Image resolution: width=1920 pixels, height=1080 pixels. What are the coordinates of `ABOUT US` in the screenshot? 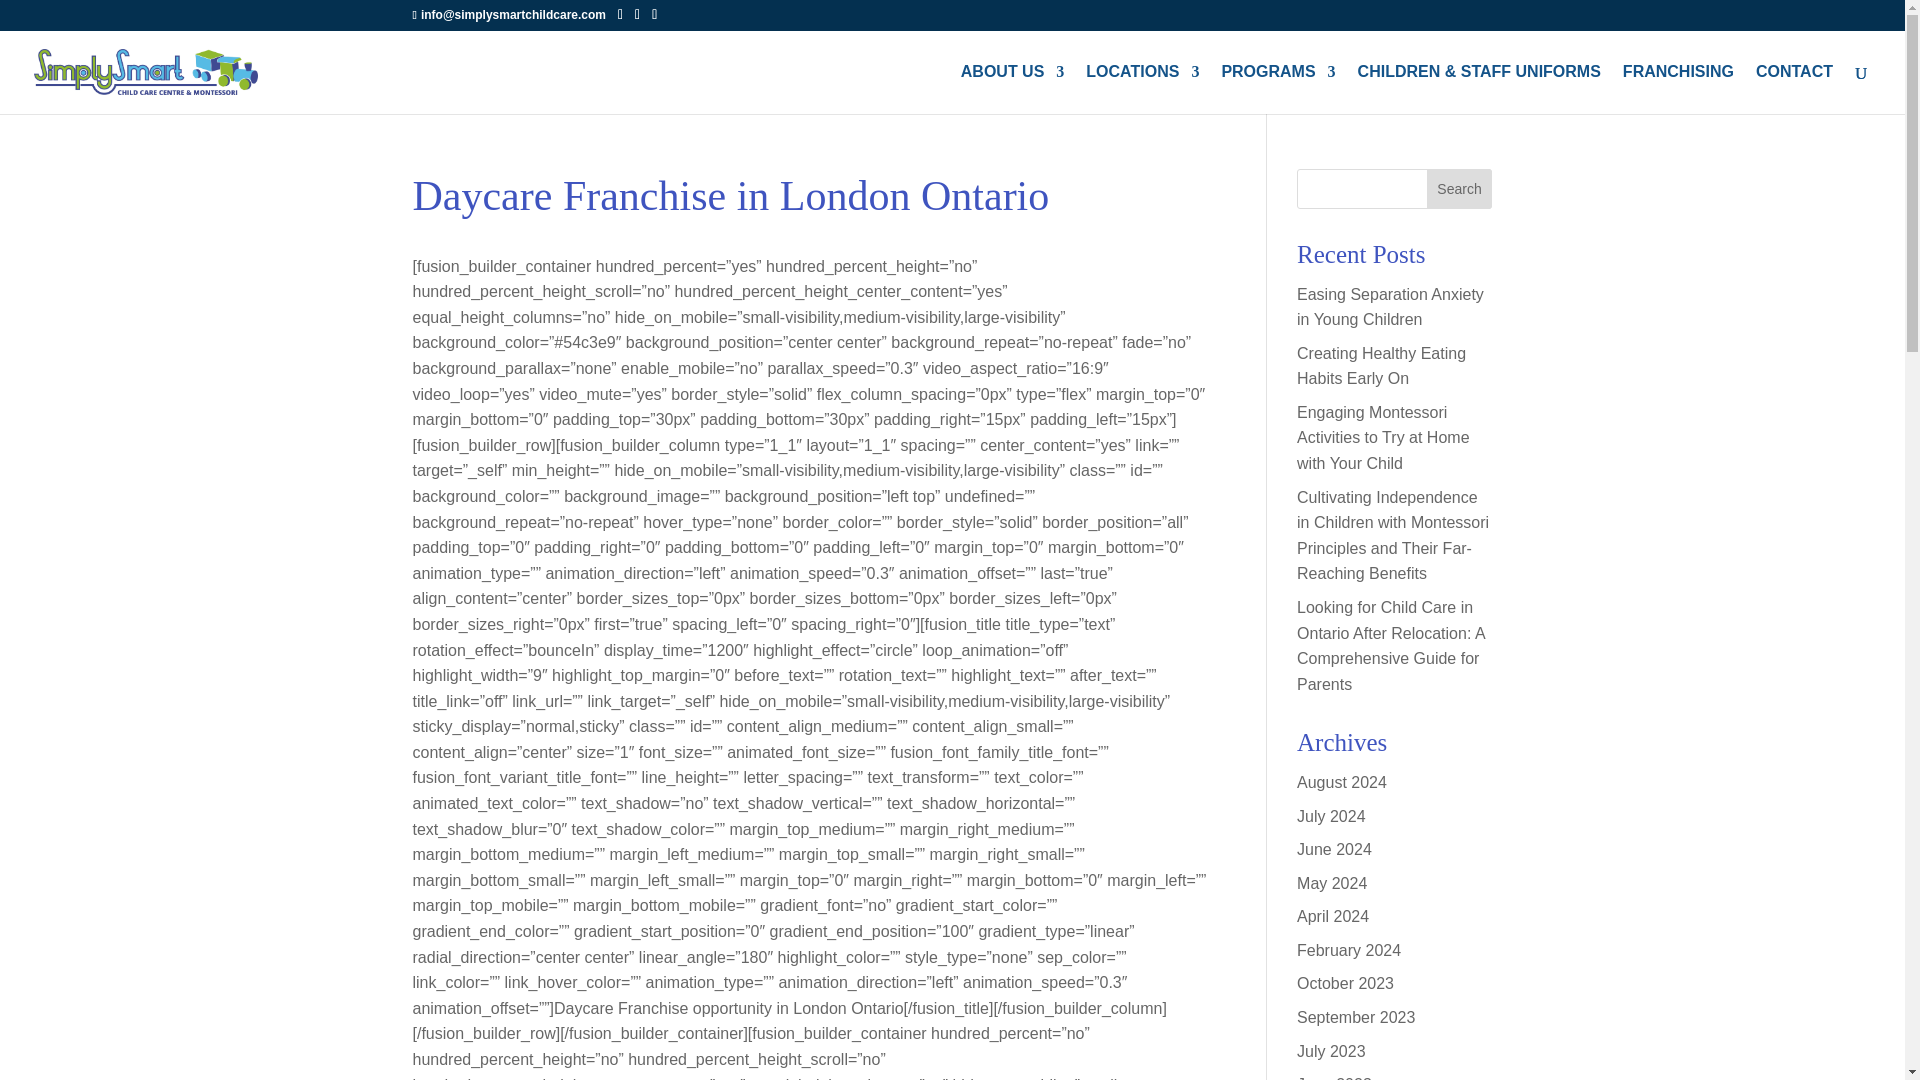 It's located at (1013, 89).